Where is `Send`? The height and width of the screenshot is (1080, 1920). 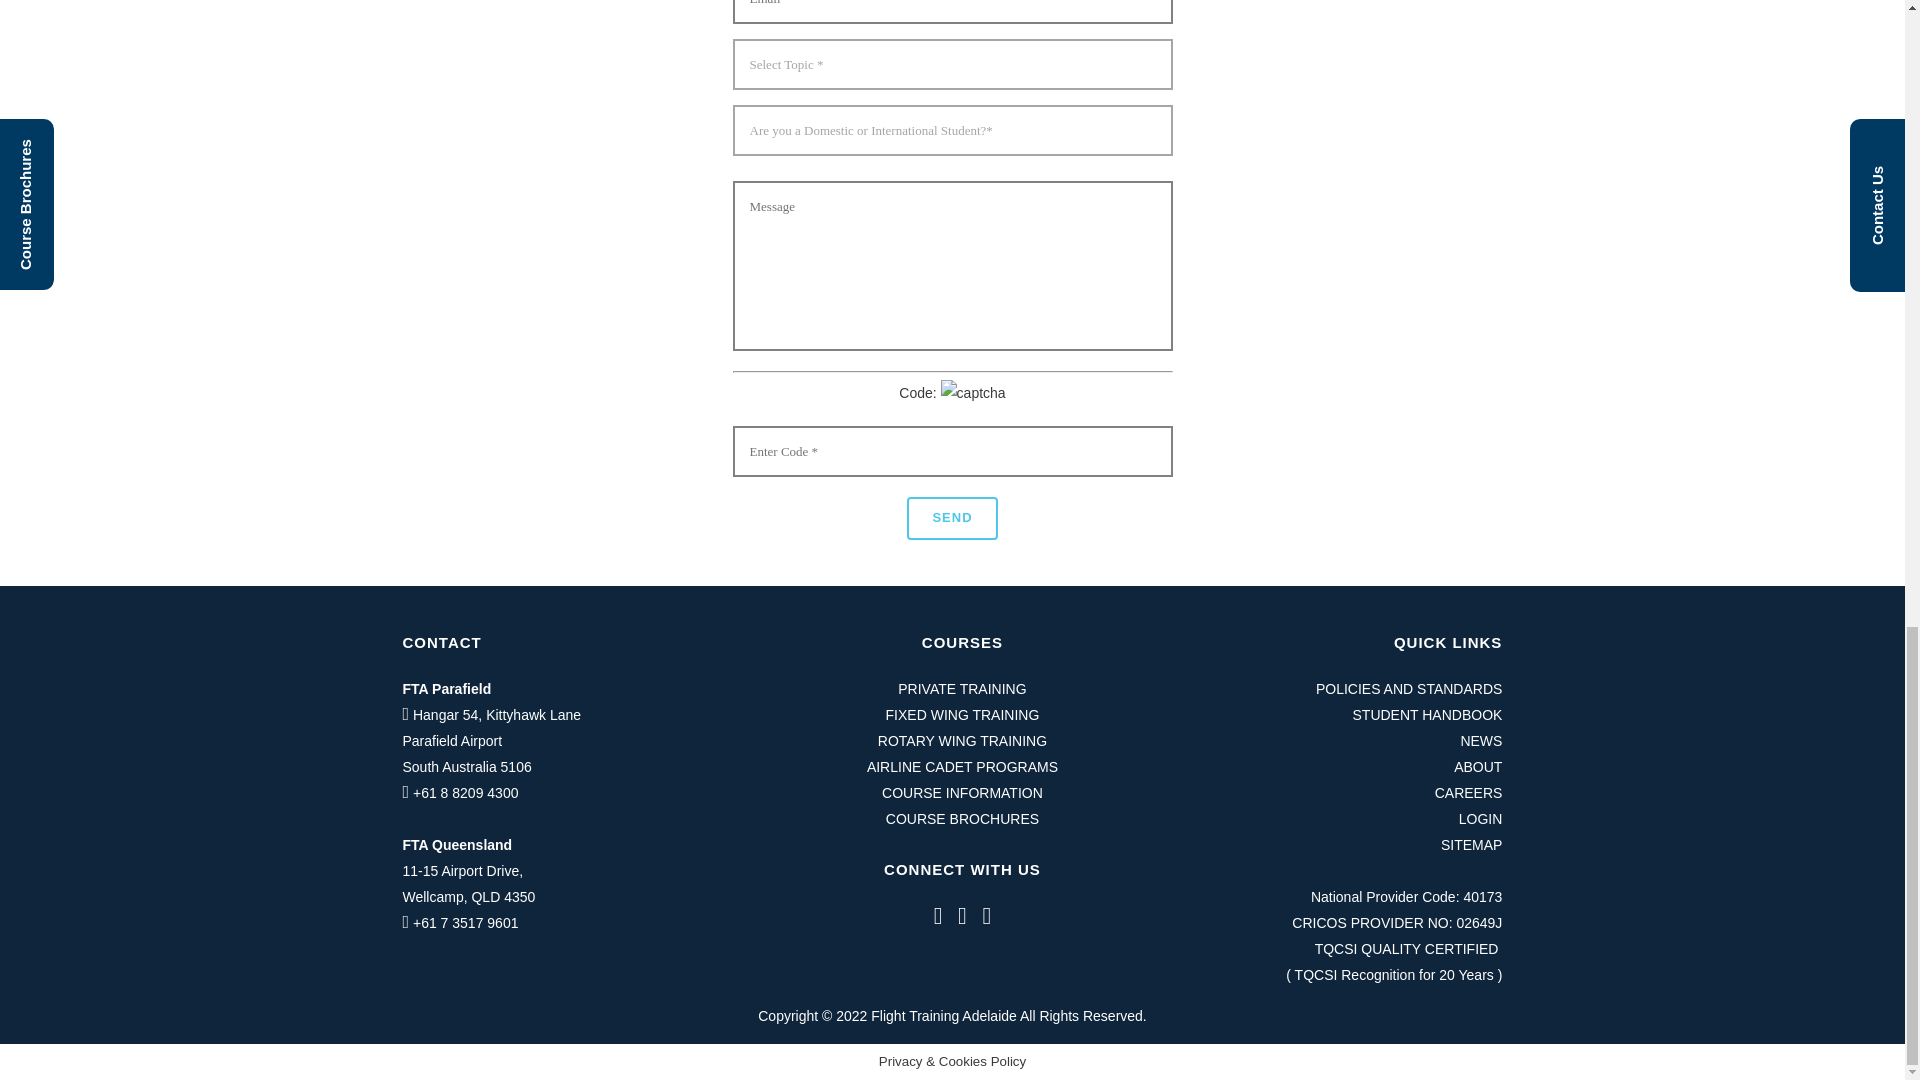 Send is located at coordinates (951, 518).